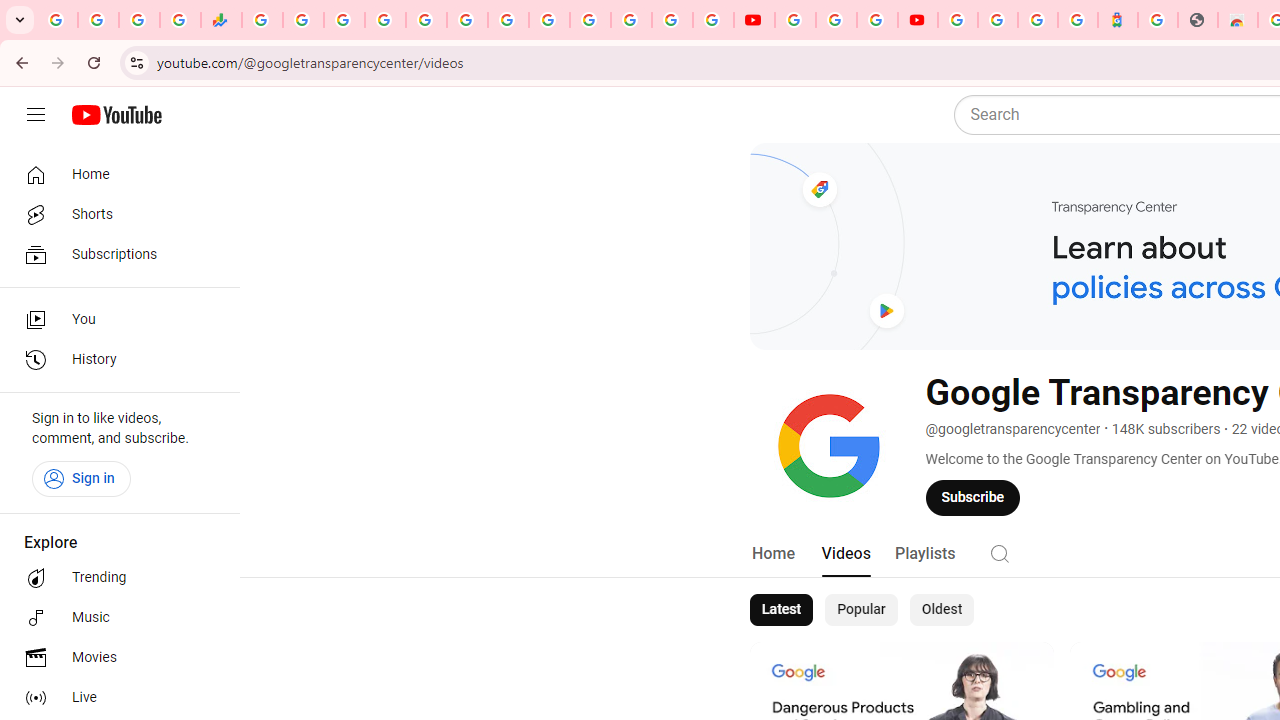 This screenshot has height=720, width=1280. Describe the element at coordinates (384, 20) in the screenshot. I see `Sign in - Google Accounts` at that location.